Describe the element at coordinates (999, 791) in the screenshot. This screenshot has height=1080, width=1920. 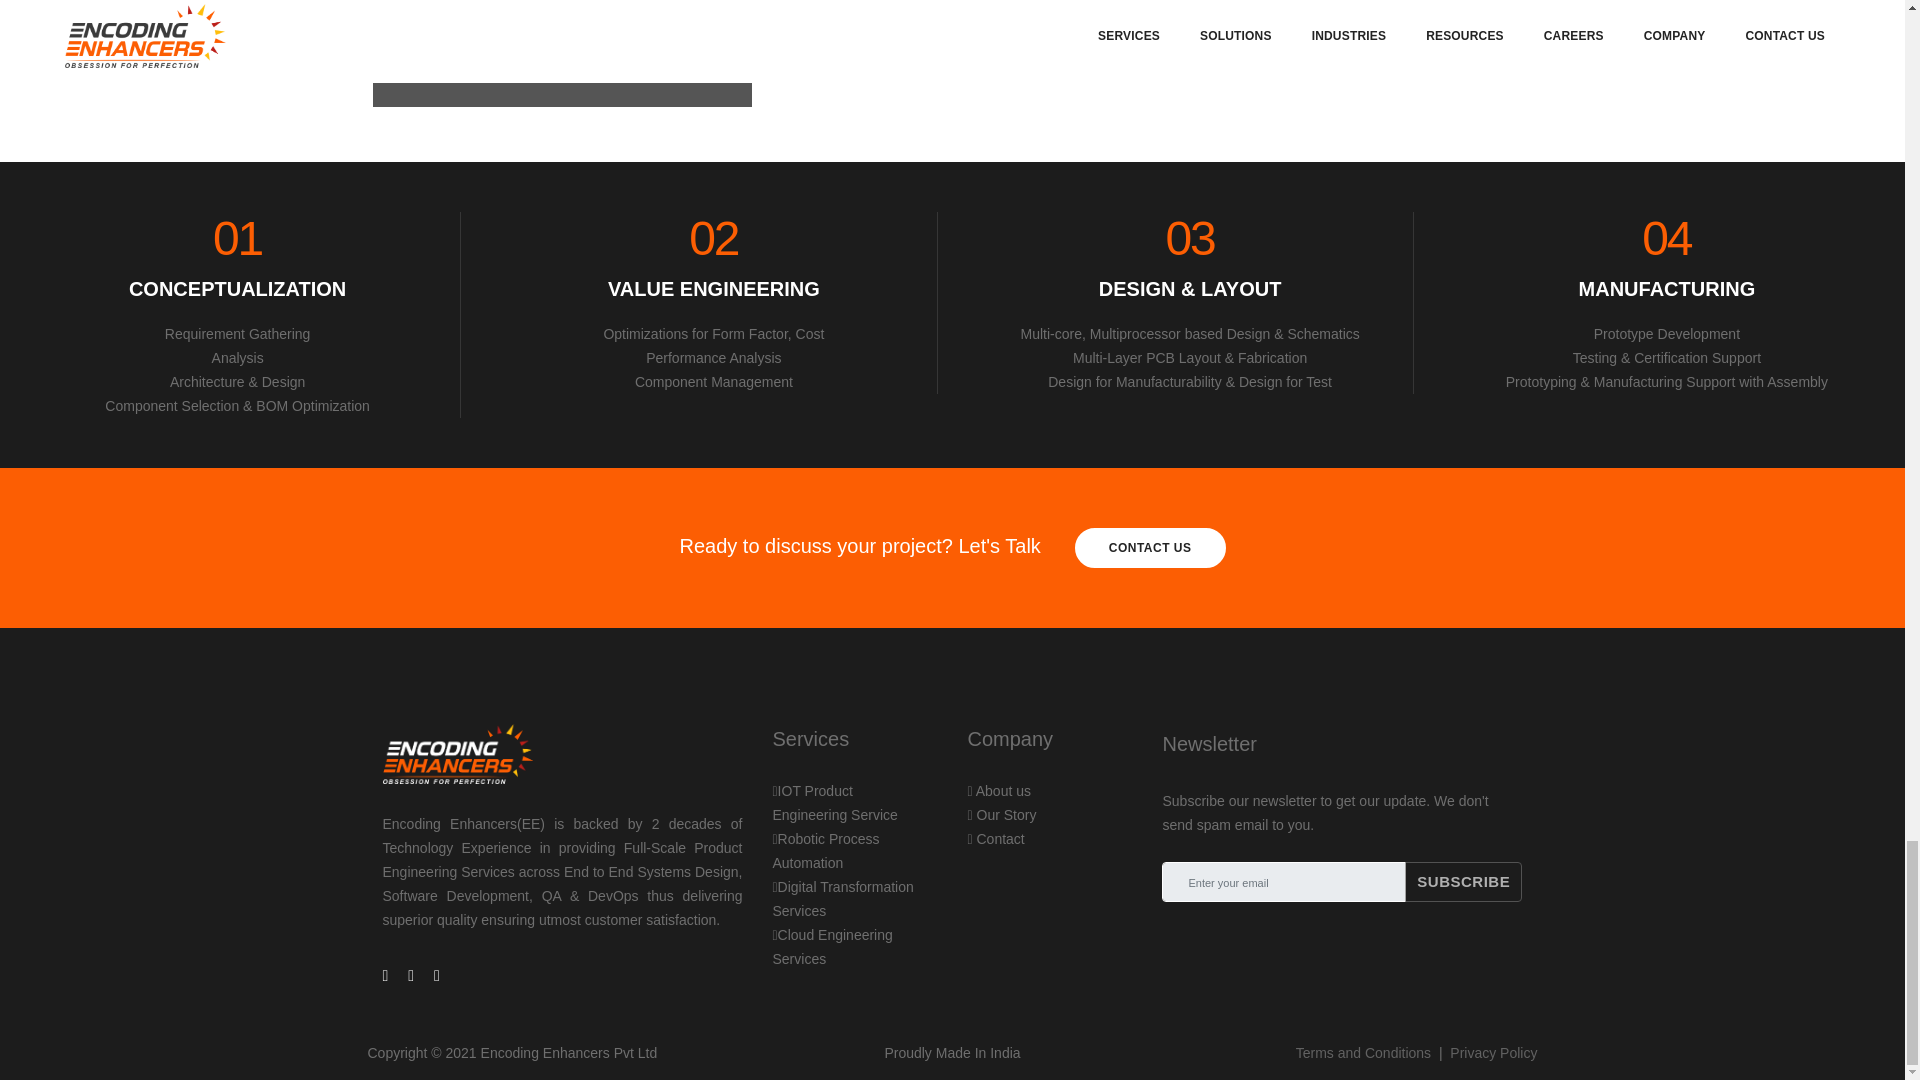
I see `About us` at that location.